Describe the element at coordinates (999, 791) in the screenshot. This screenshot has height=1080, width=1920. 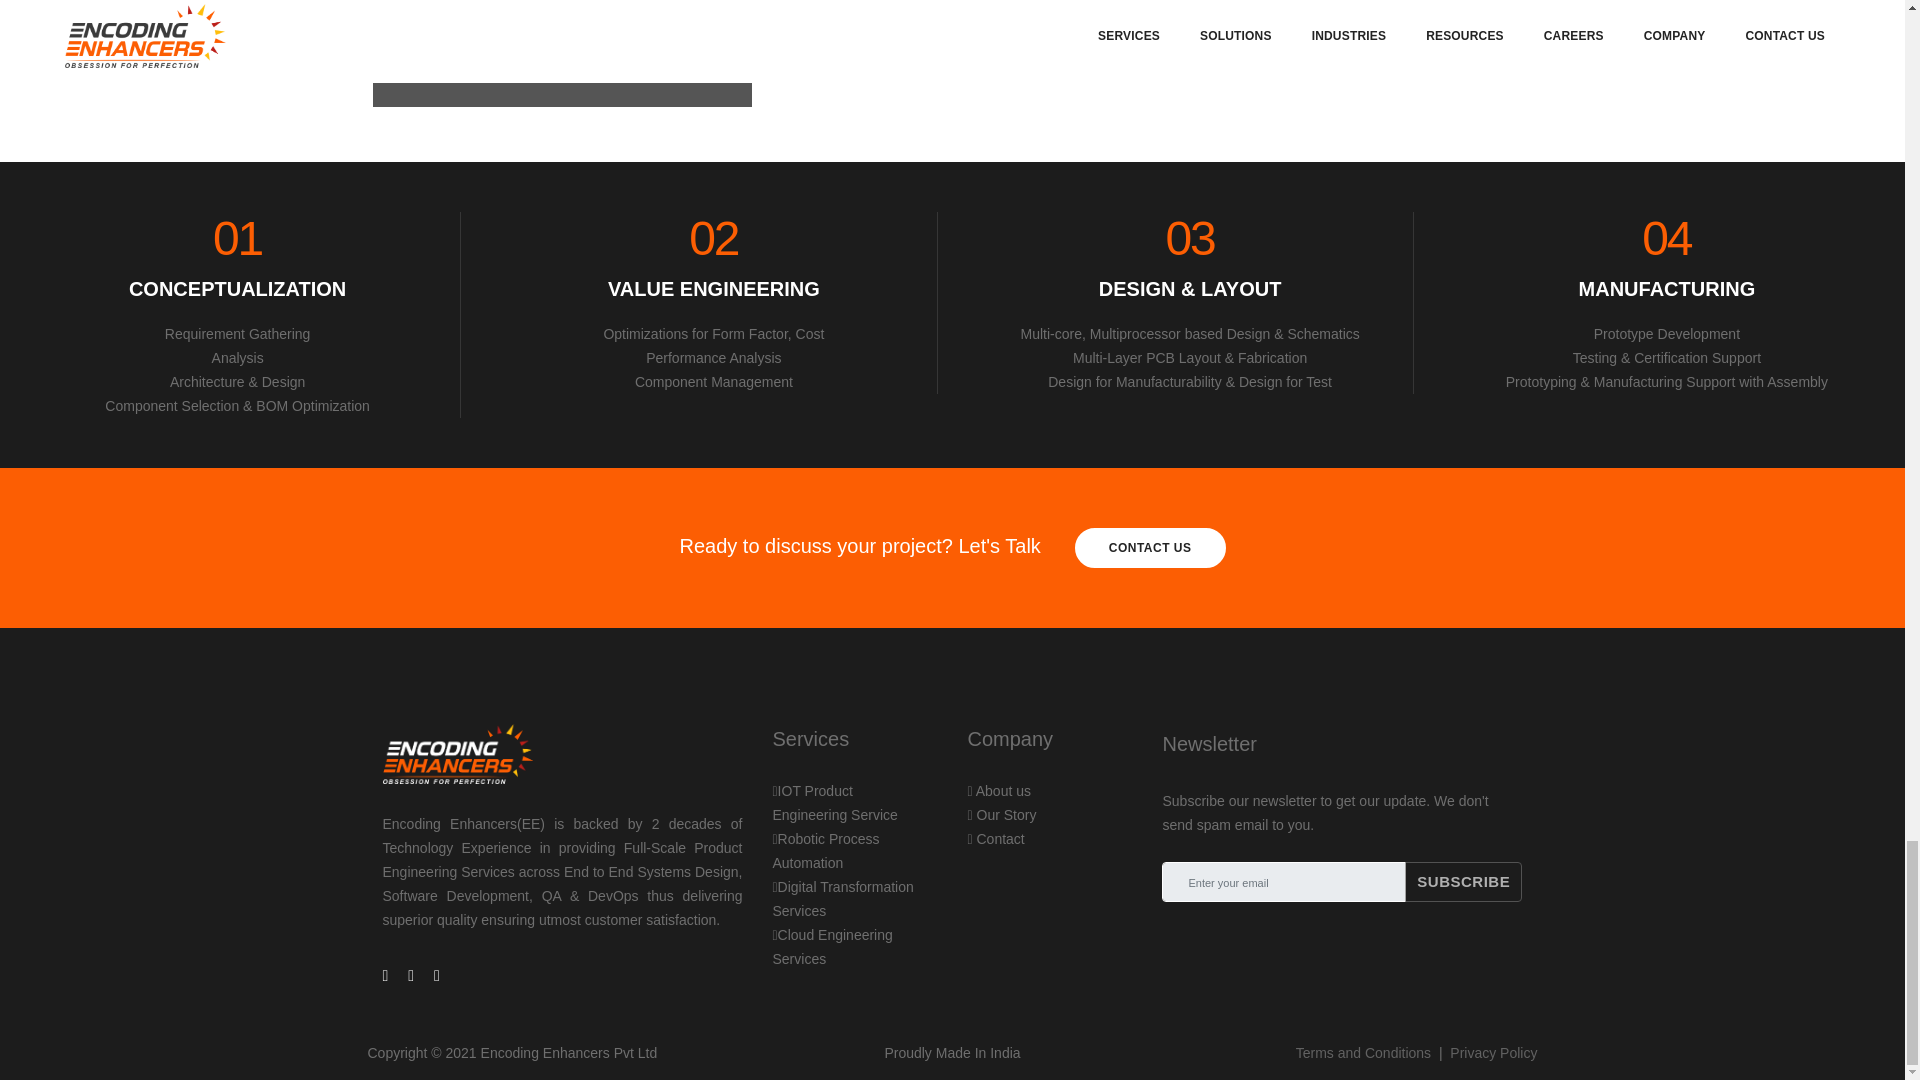
I see `About us` at that location.